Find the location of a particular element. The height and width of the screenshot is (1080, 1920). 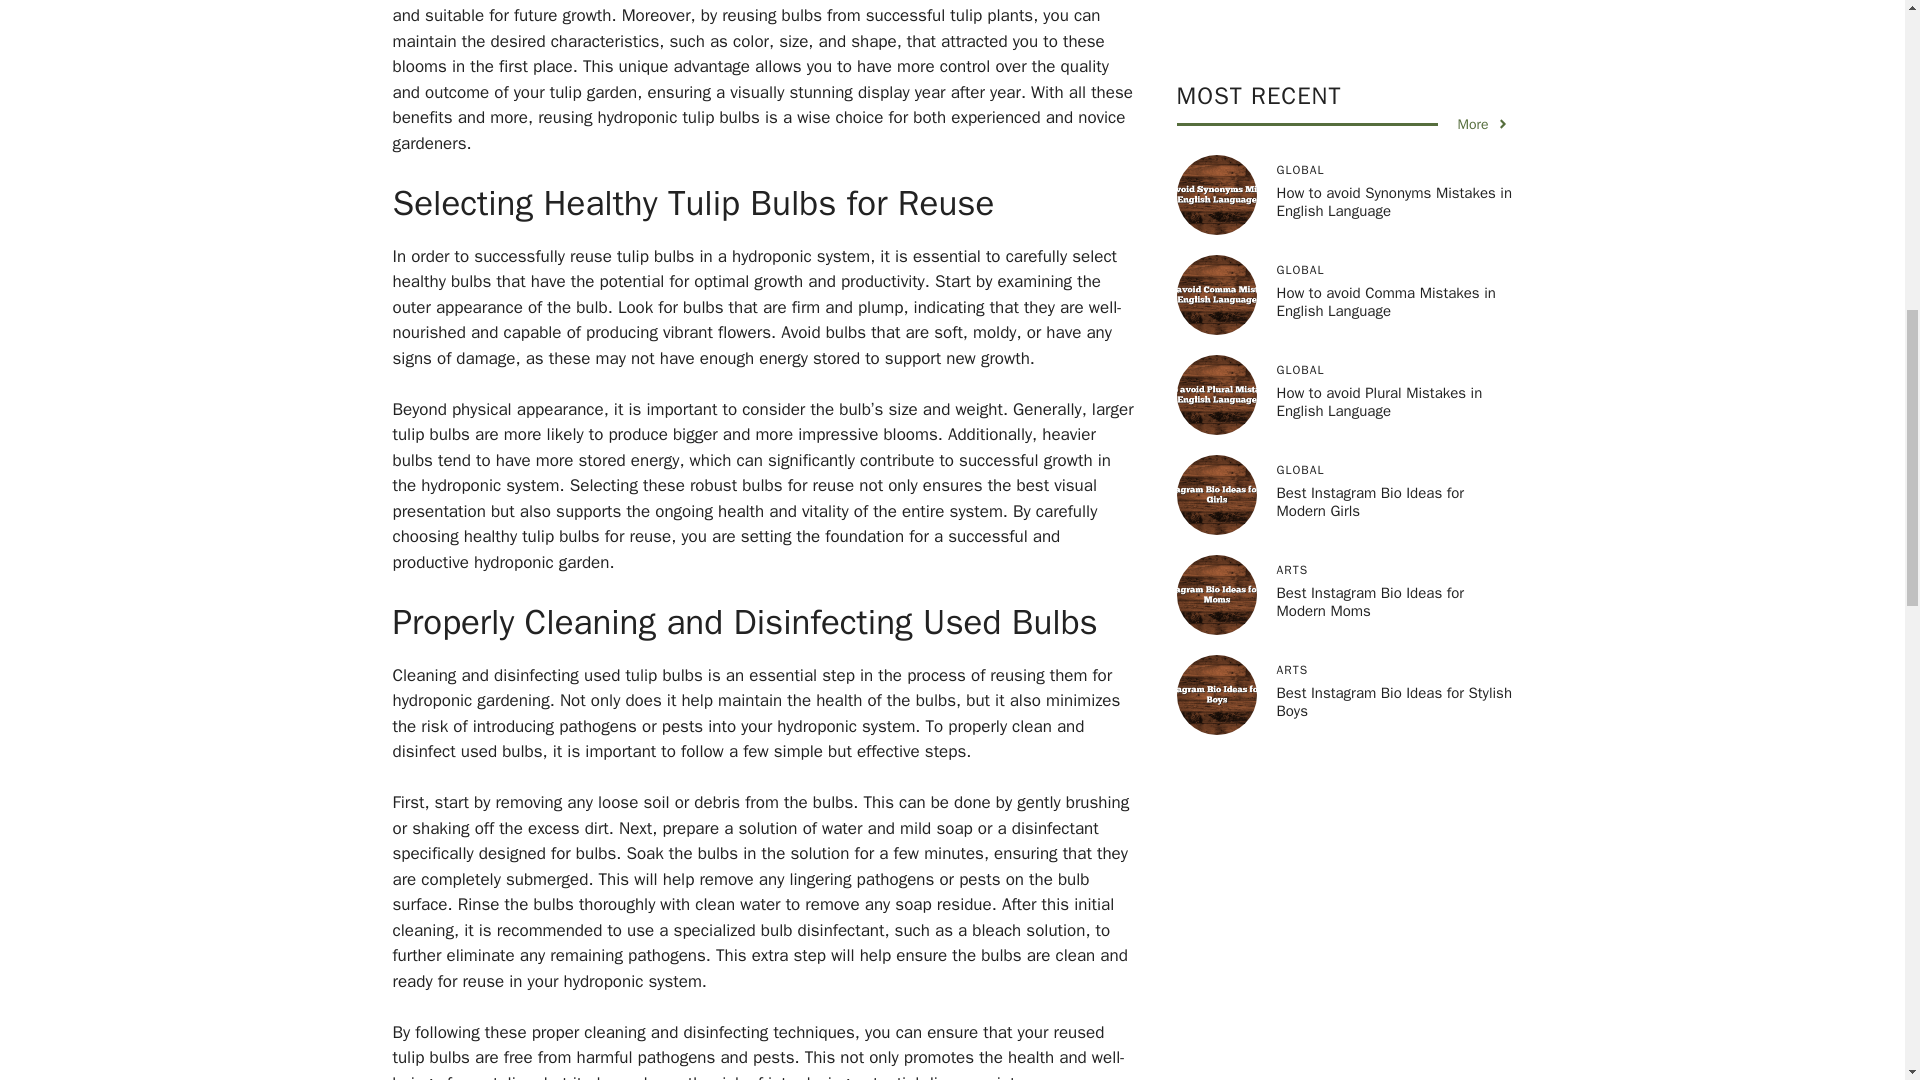

Best Instagram Bio Ideas for Stylish Boys is located at coordinates (1394, 154).